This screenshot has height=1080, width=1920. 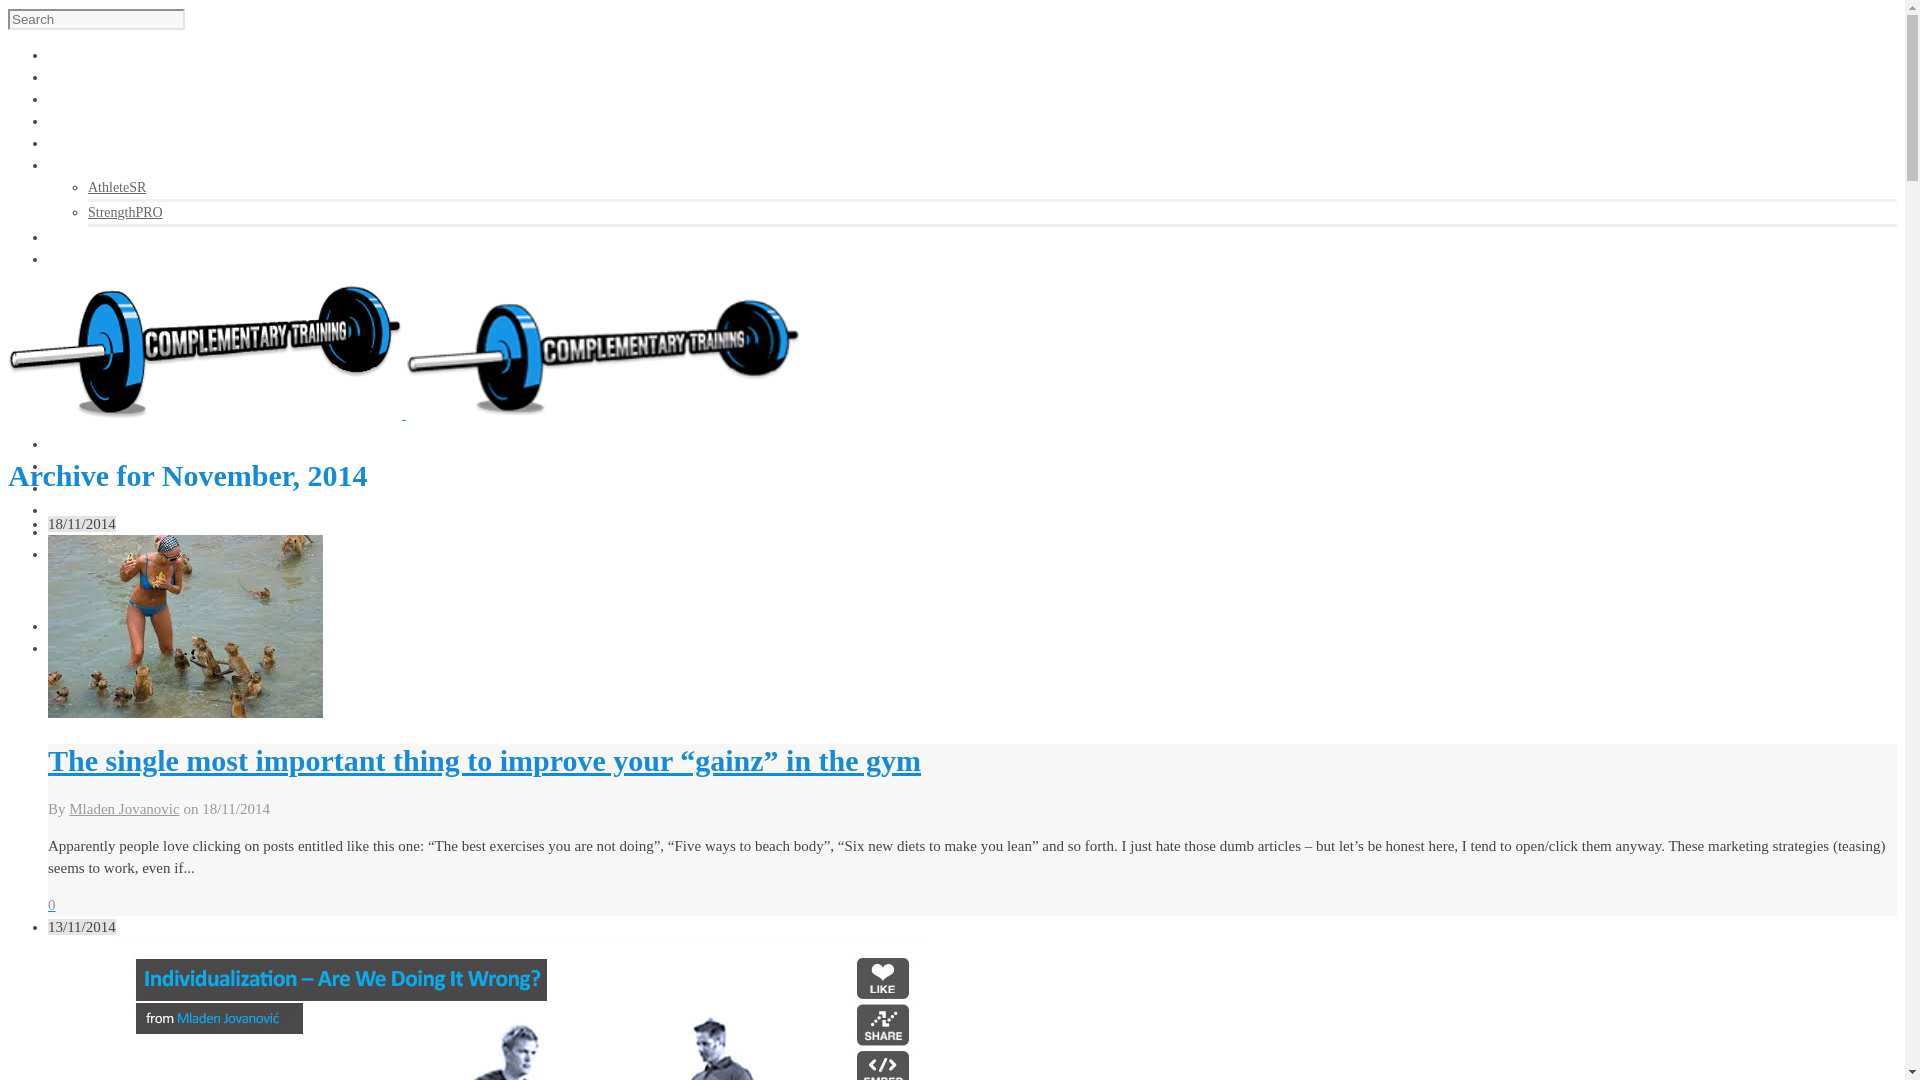 I want to click on Become a Member, so click(x=102, y=648).